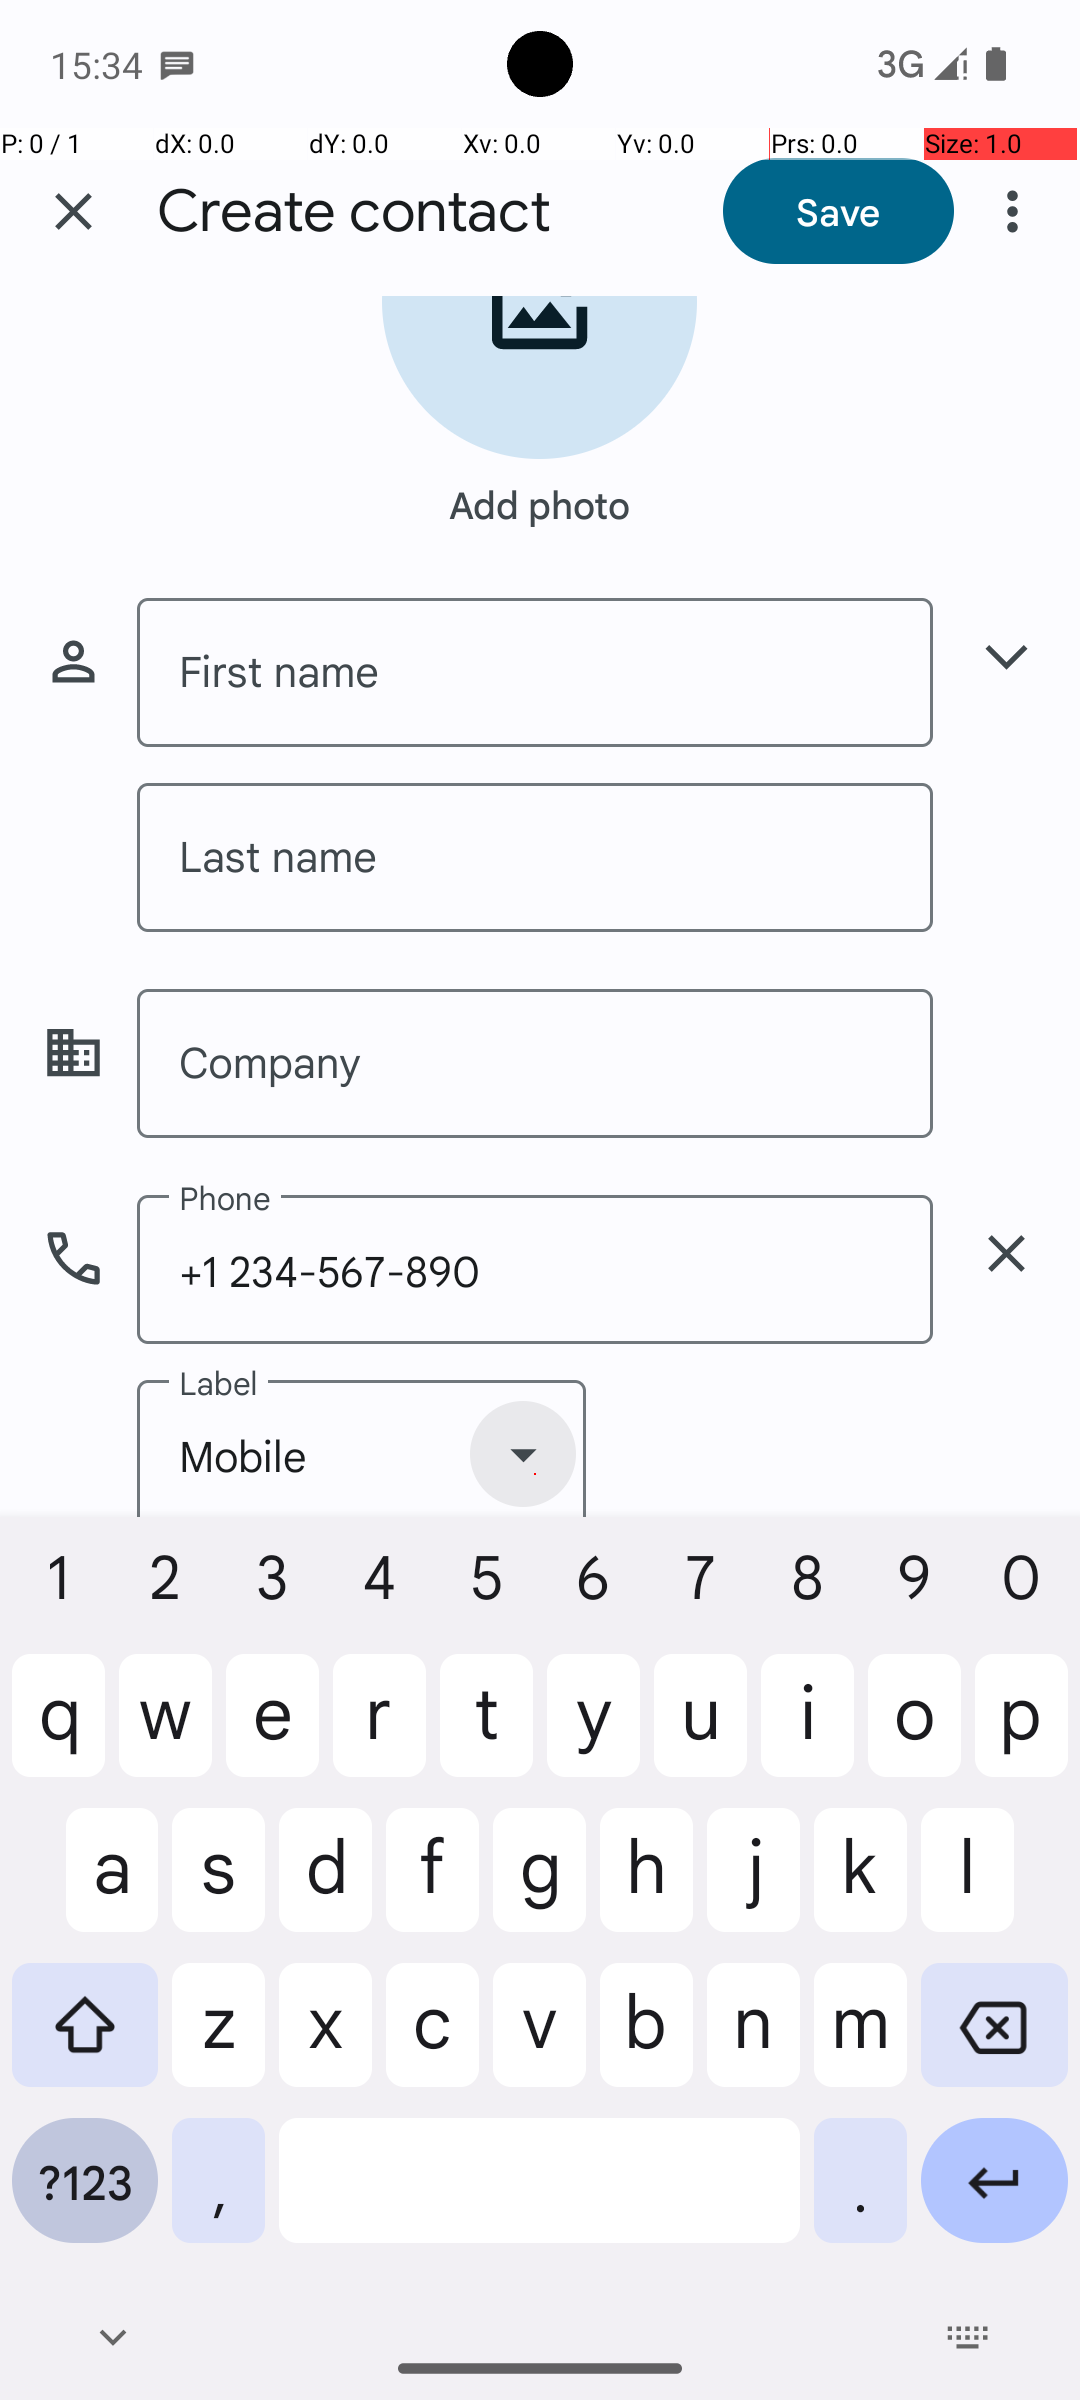 The image size is (1080, 2400). Describe the element at coordinates (838, 211) in the screenshot. I see `Save` at that location.